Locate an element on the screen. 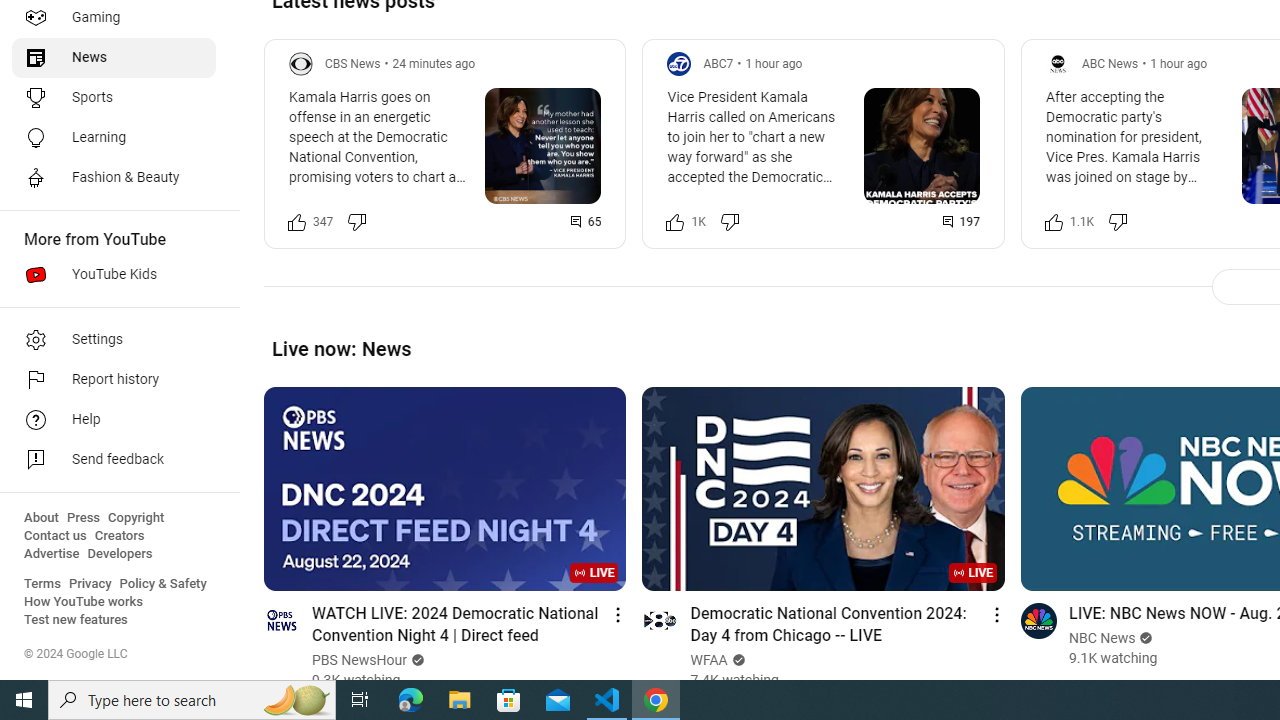 This screenshot has height=720, width=1280. ABC7 is located at coordinates (718, 63).